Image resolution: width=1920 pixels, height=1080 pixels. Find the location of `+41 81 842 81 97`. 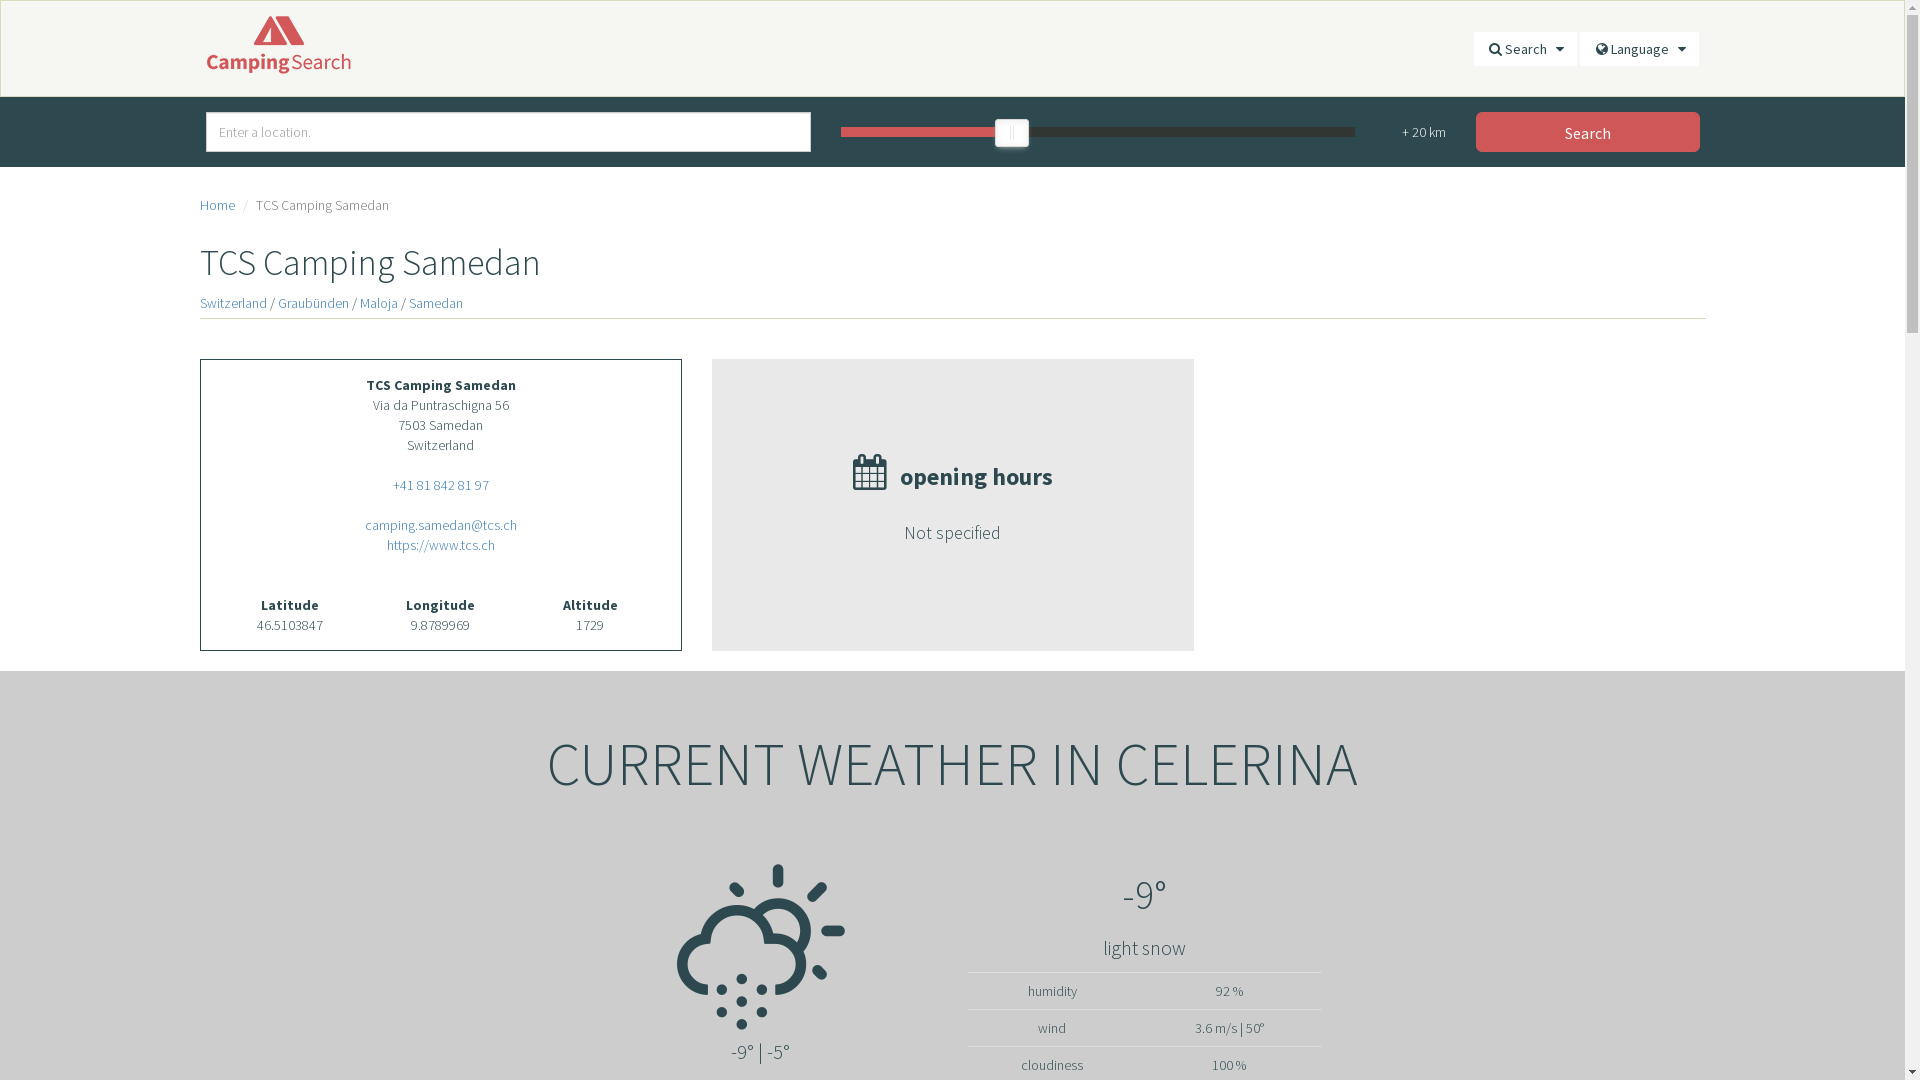

+41 81 842 81 97 is located at coordinates (440, 485).